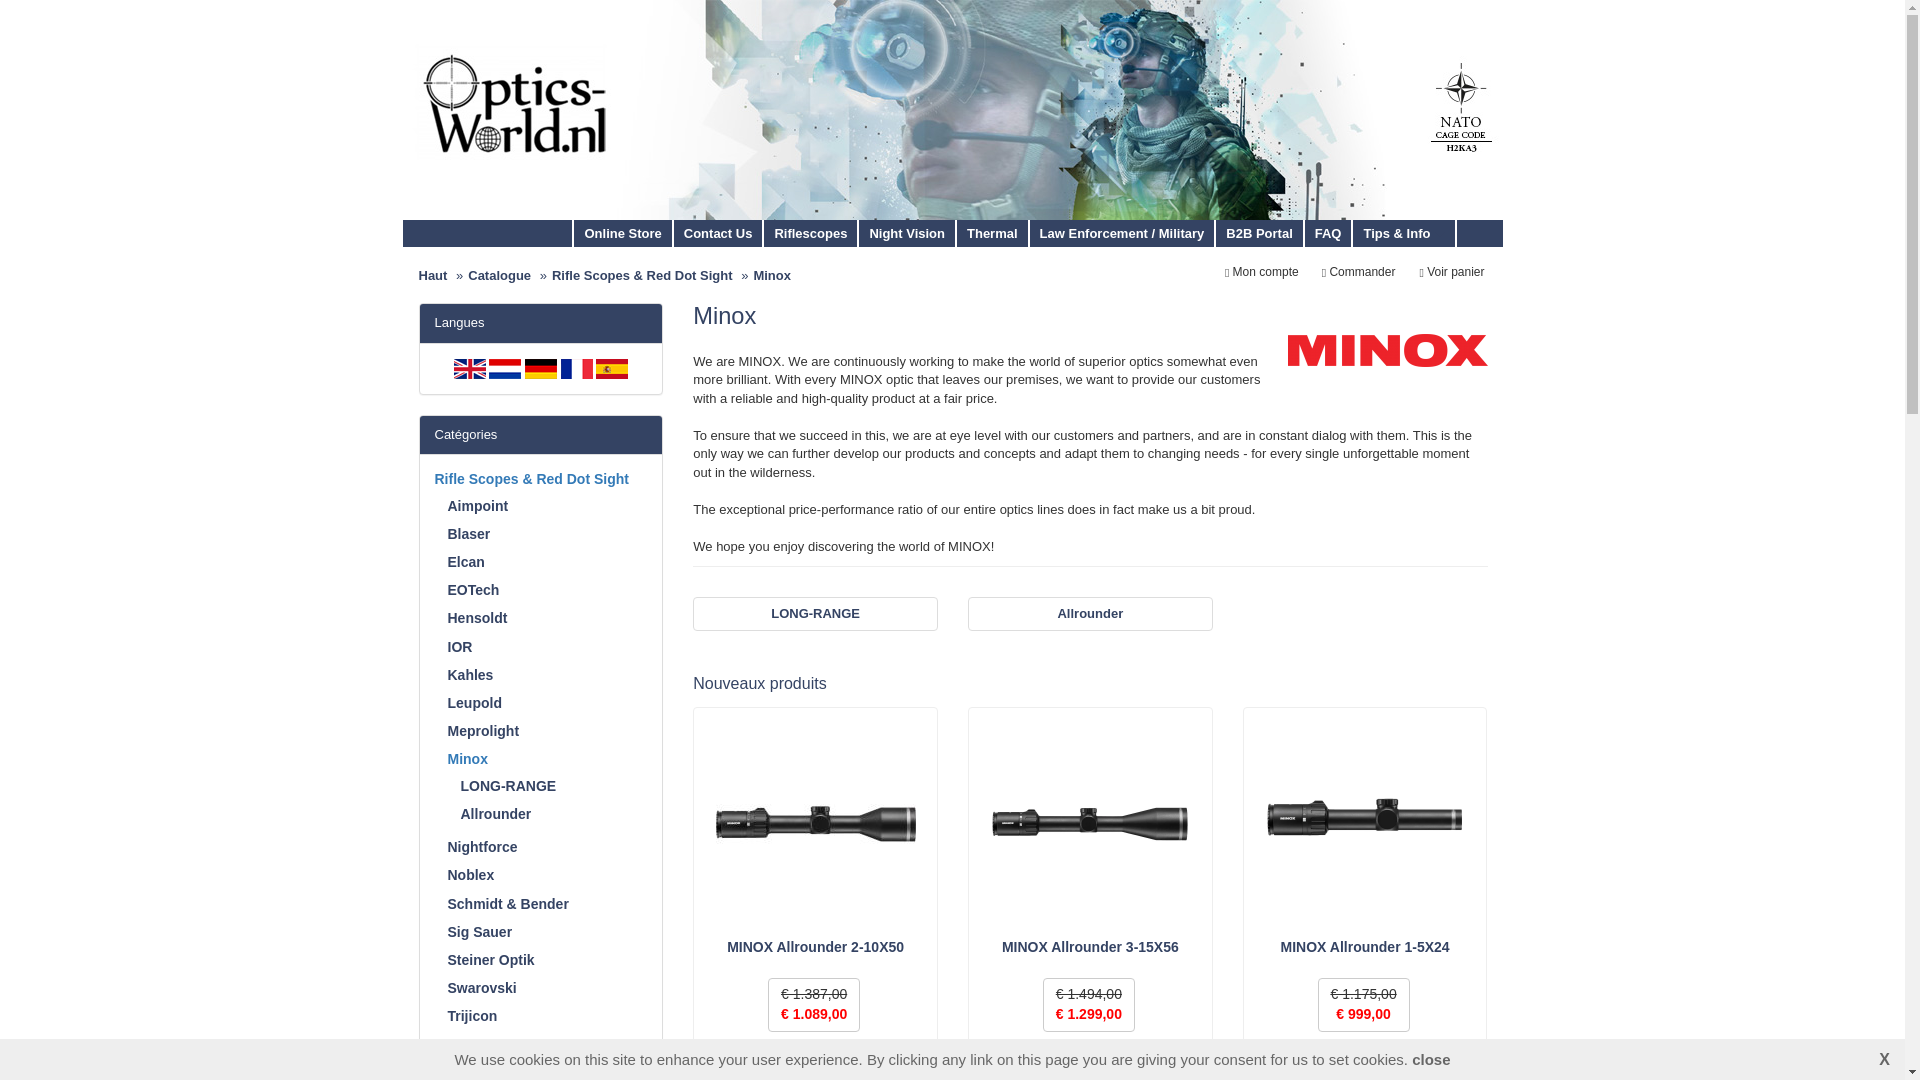 The height and width of the screenshot is (1080, 1920). I want to click on Catalogue, so click(500, 274).